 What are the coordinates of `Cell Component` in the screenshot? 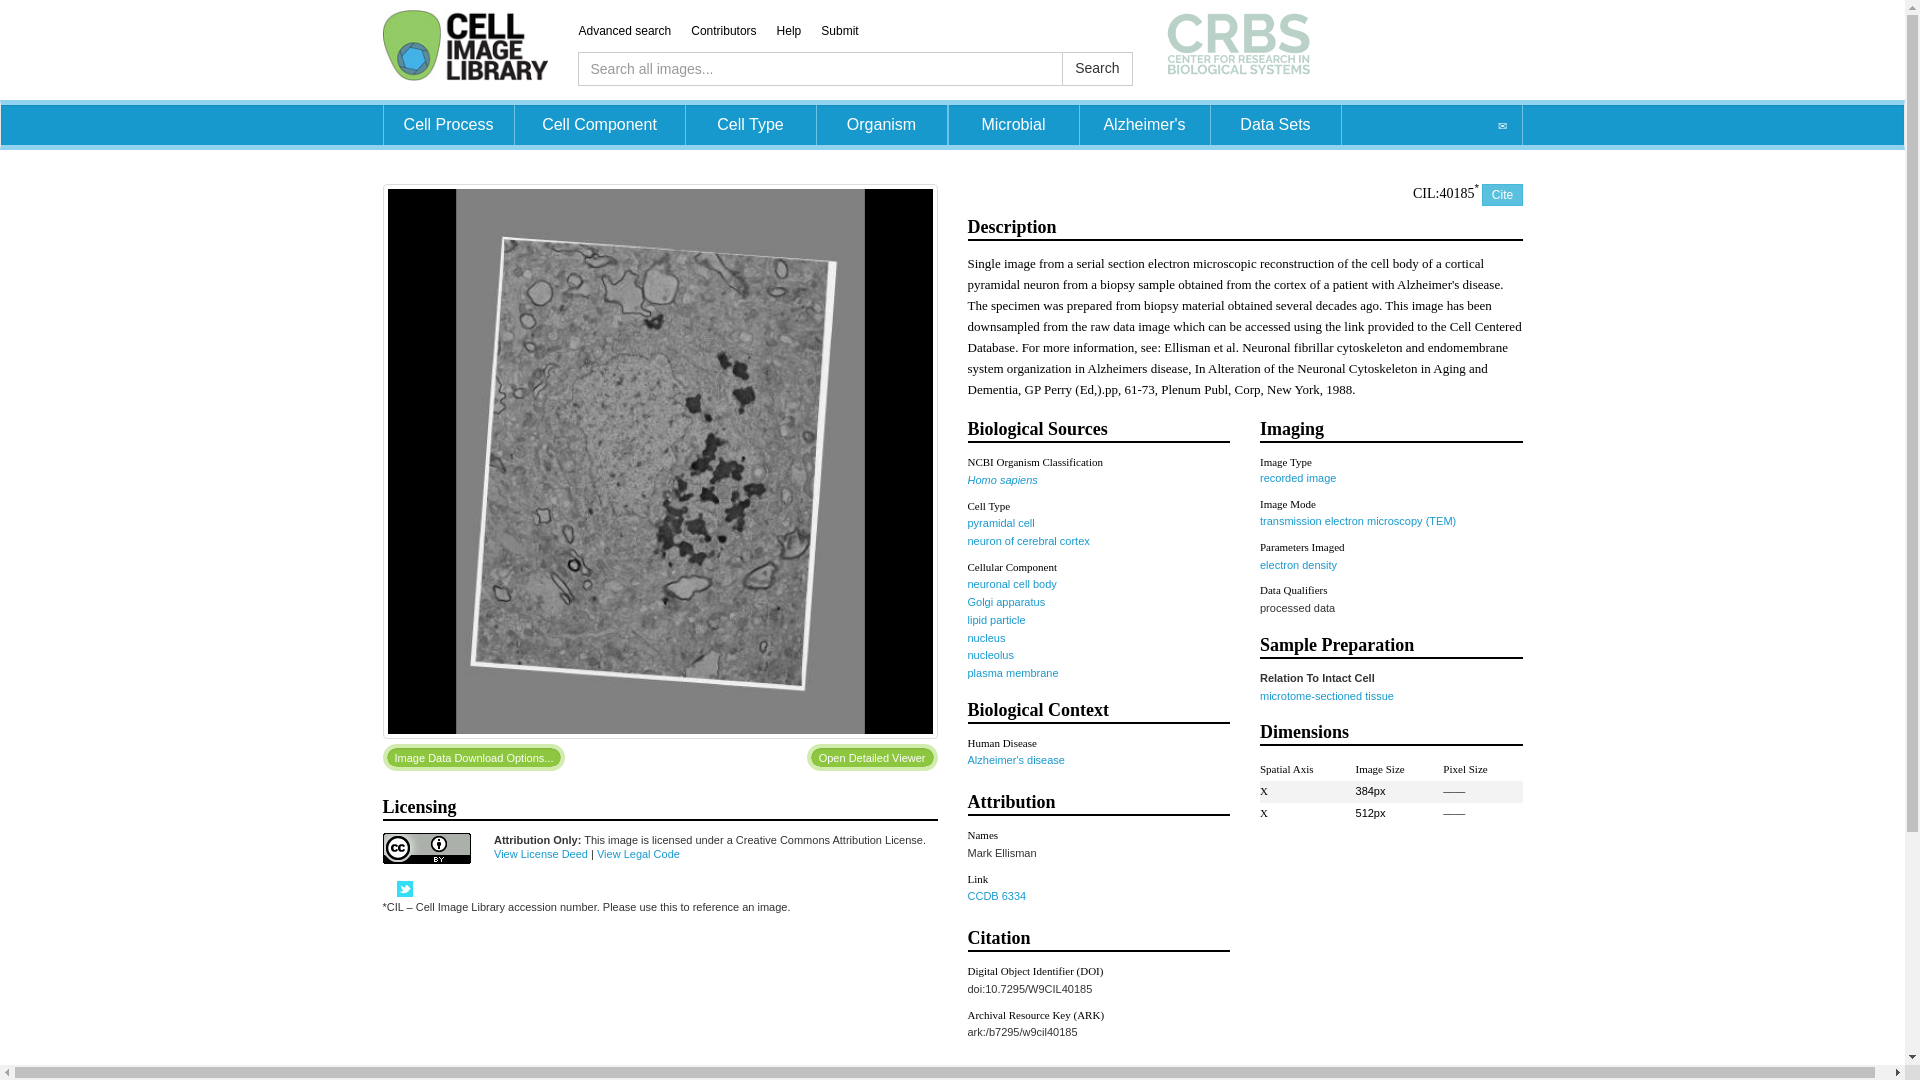 It's located at (598, 124).